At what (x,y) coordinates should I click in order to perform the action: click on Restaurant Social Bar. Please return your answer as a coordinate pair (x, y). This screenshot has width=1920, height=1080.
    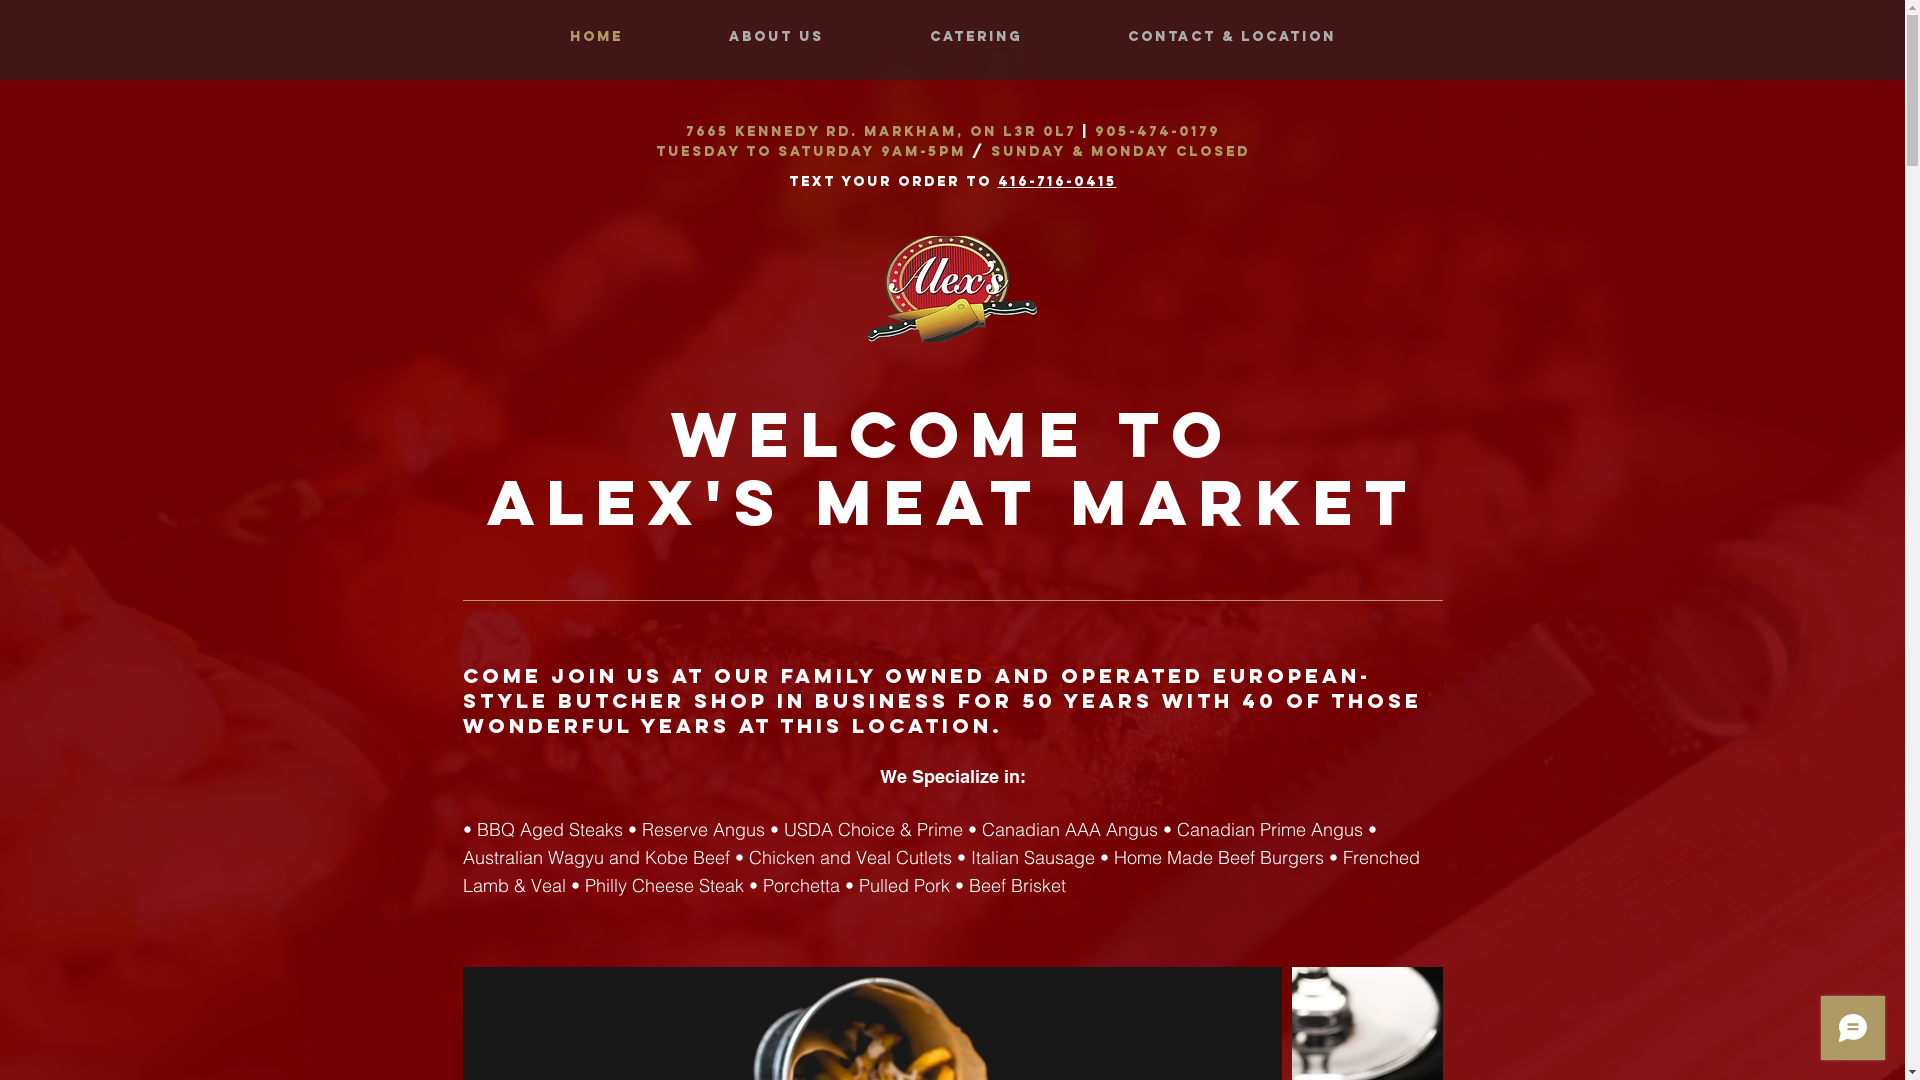
    Looking at the image, I should click on (1865, 440).